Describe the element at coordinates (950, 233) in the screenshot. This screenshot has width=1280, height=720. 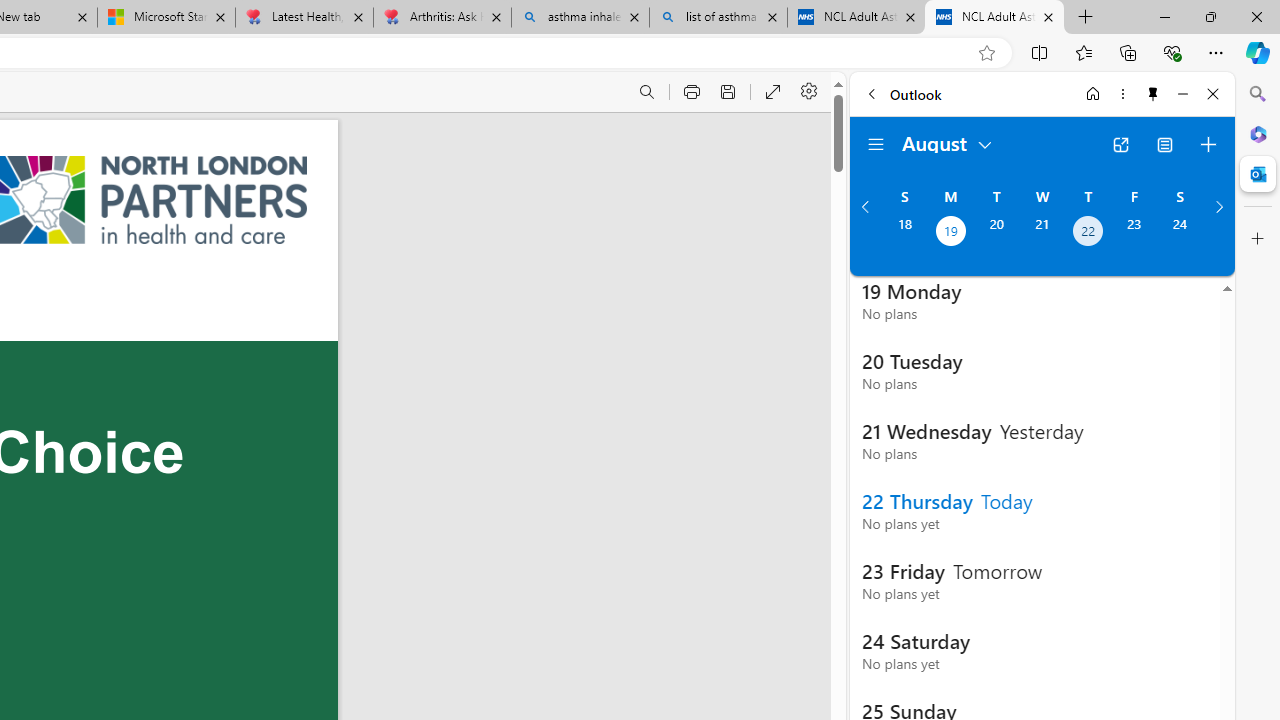
I see `Monday, August 19, 2024. Date selected. ` at that location.